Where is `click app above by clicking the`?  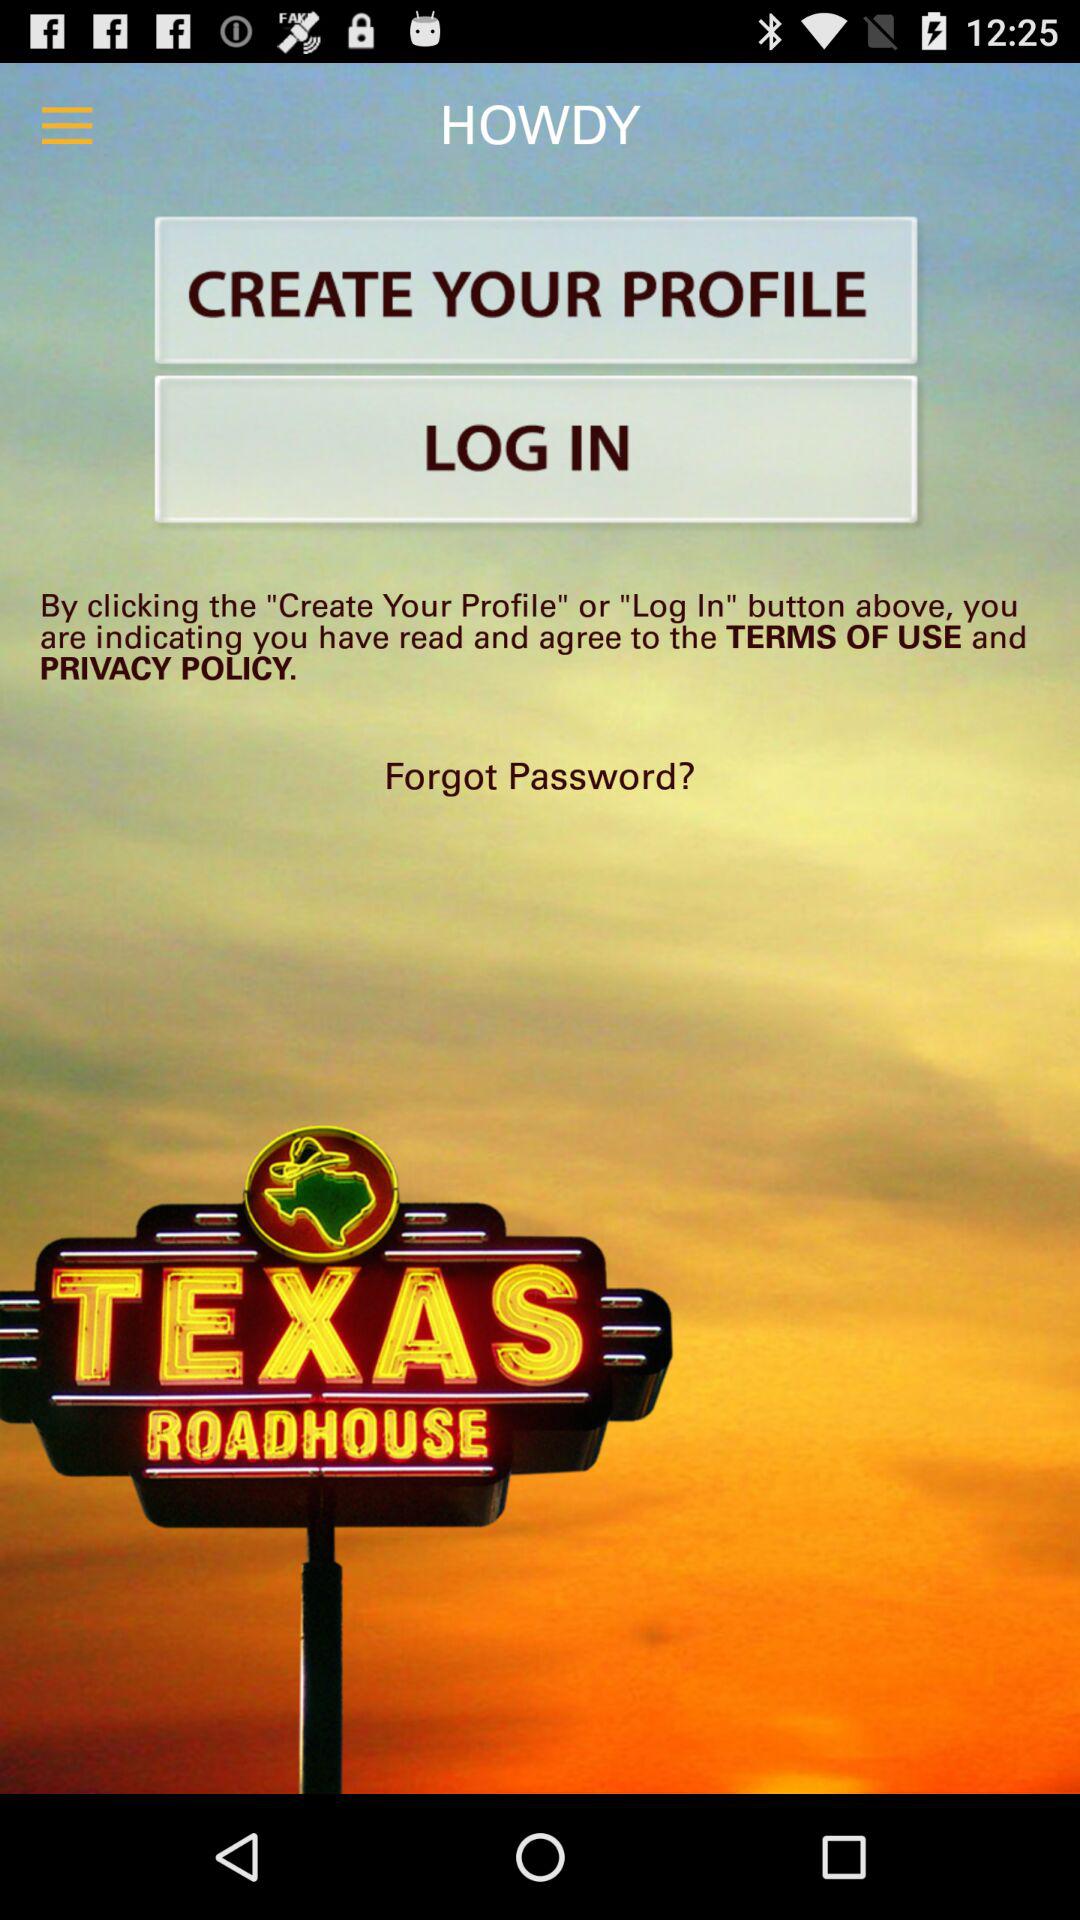 click app above by clicking the is located at coordinates (540, 454).